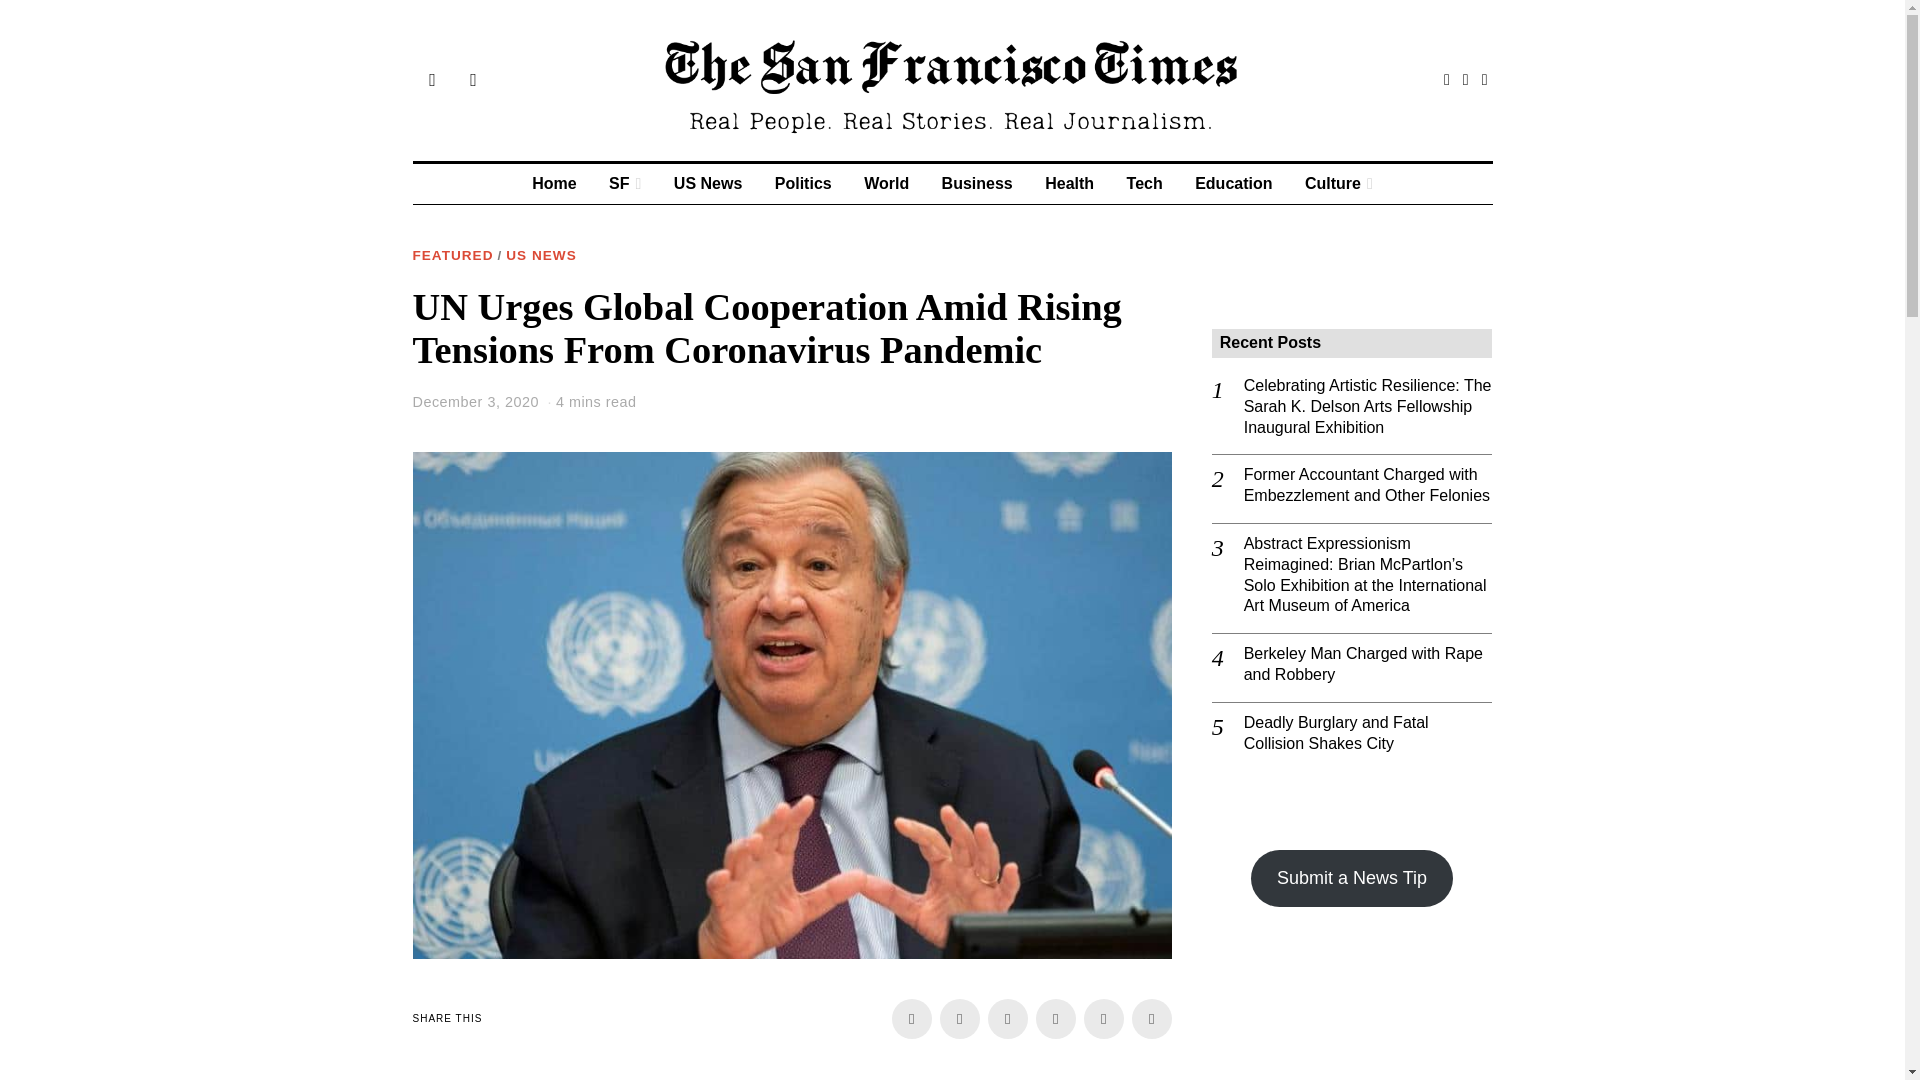  Describe the element at coordinates (1446, 80) in the screenshot. I see `Facebook` at that location.